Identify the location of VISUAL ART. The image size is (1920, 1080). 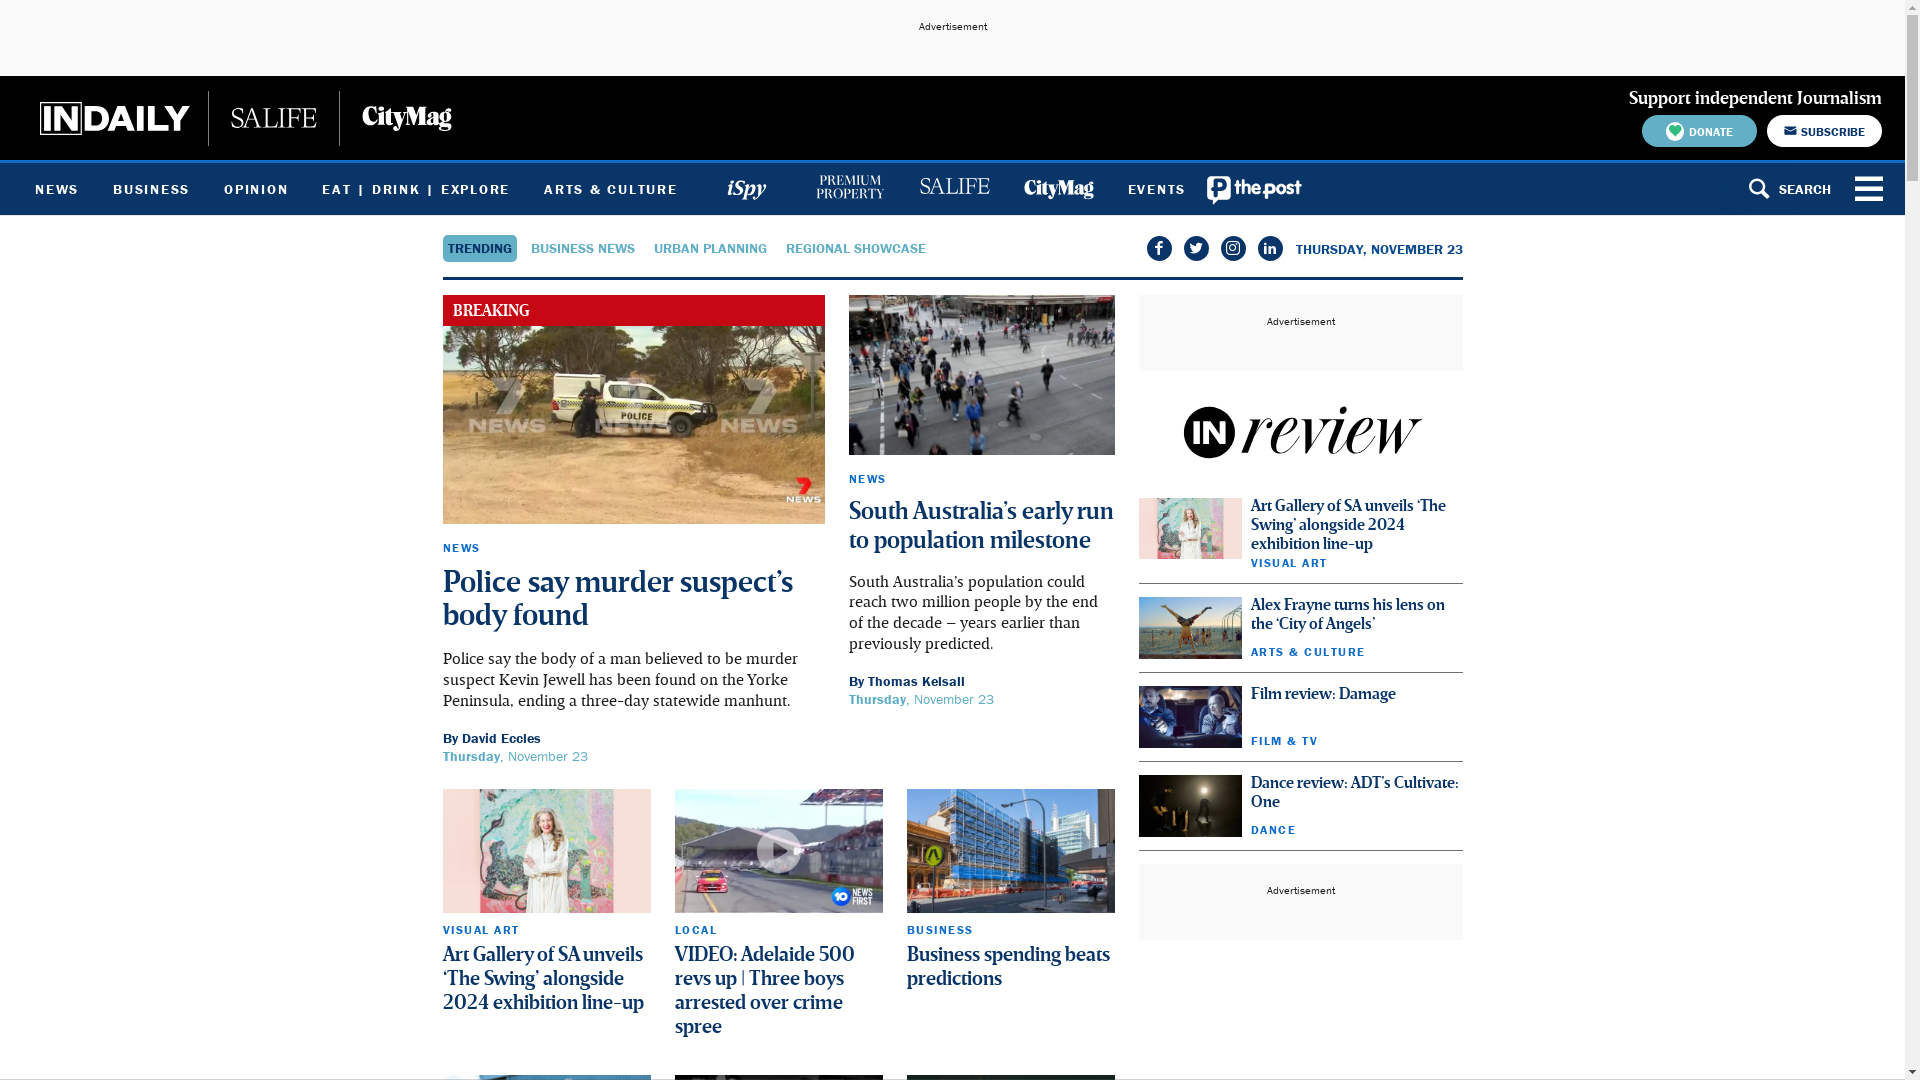
(480, 930).